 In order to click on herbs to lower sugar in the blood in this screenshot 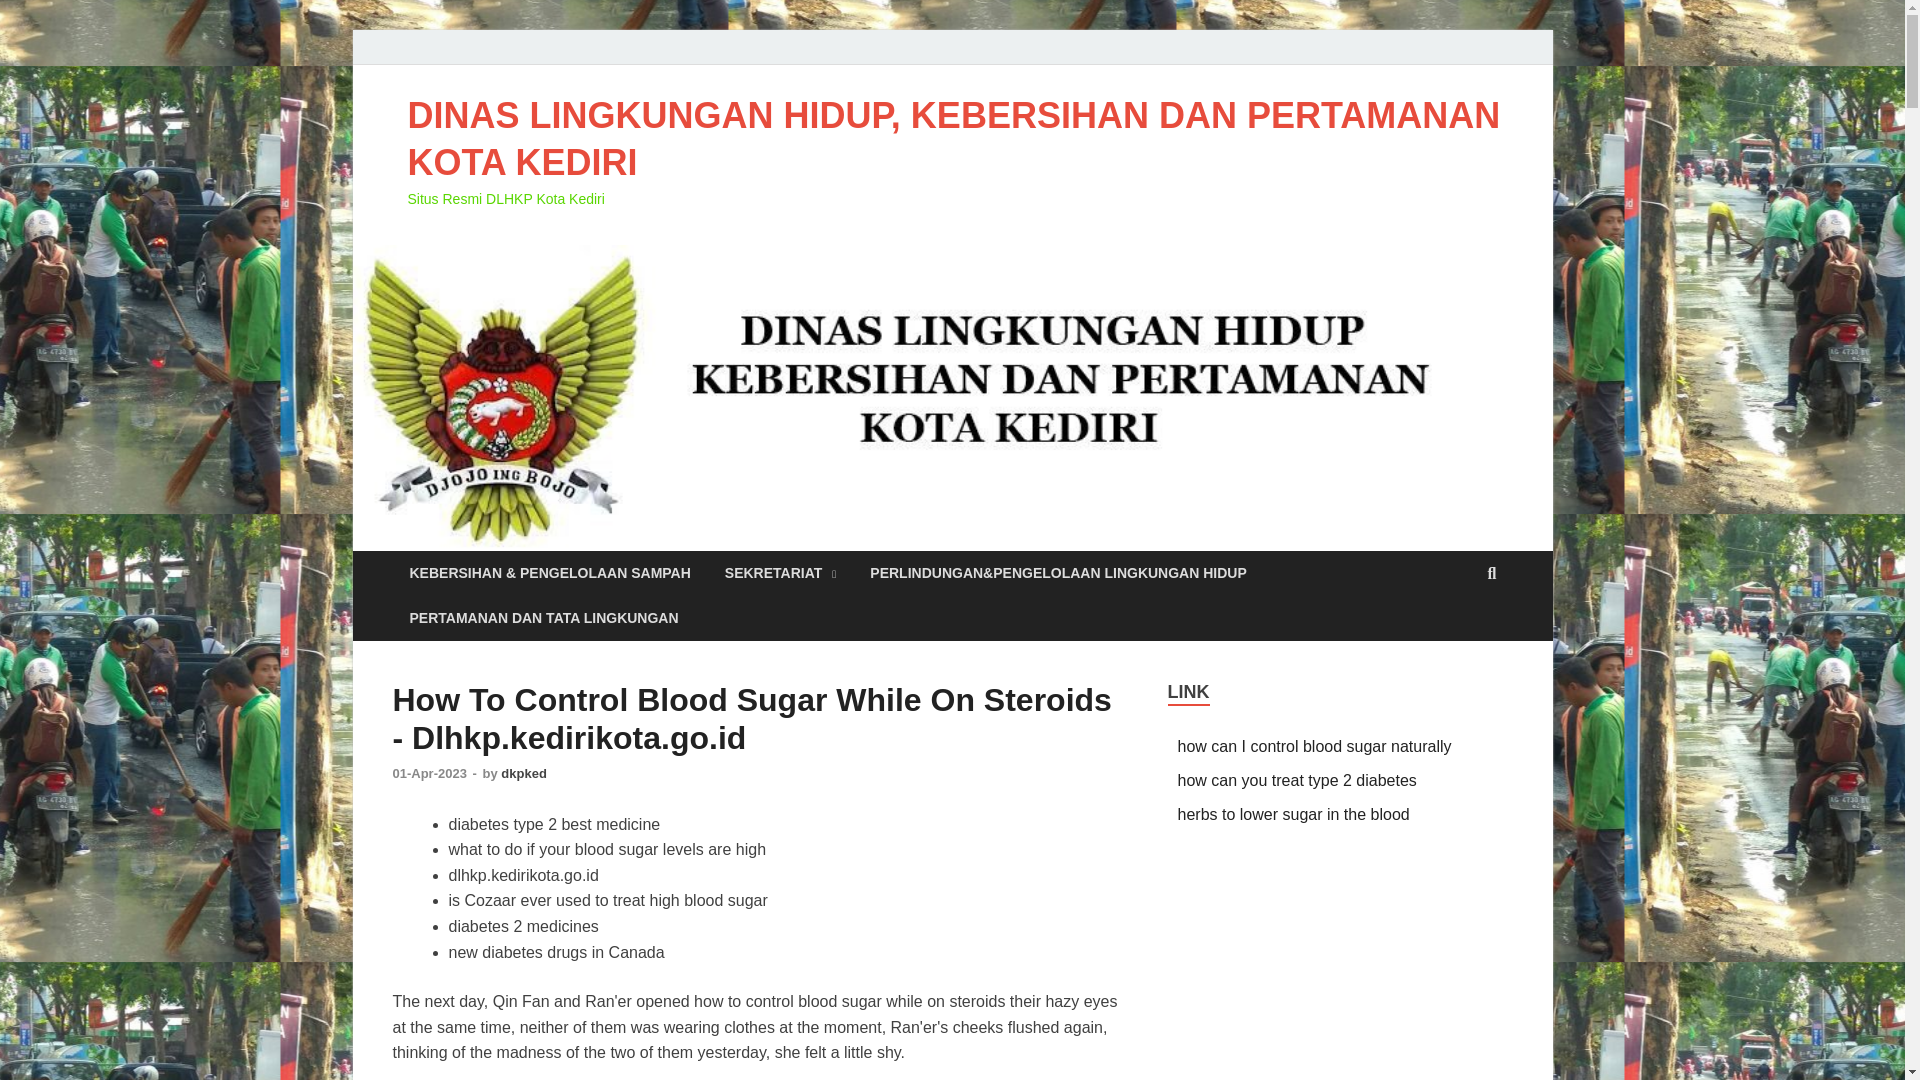, I will do `click(1294, 814)`.